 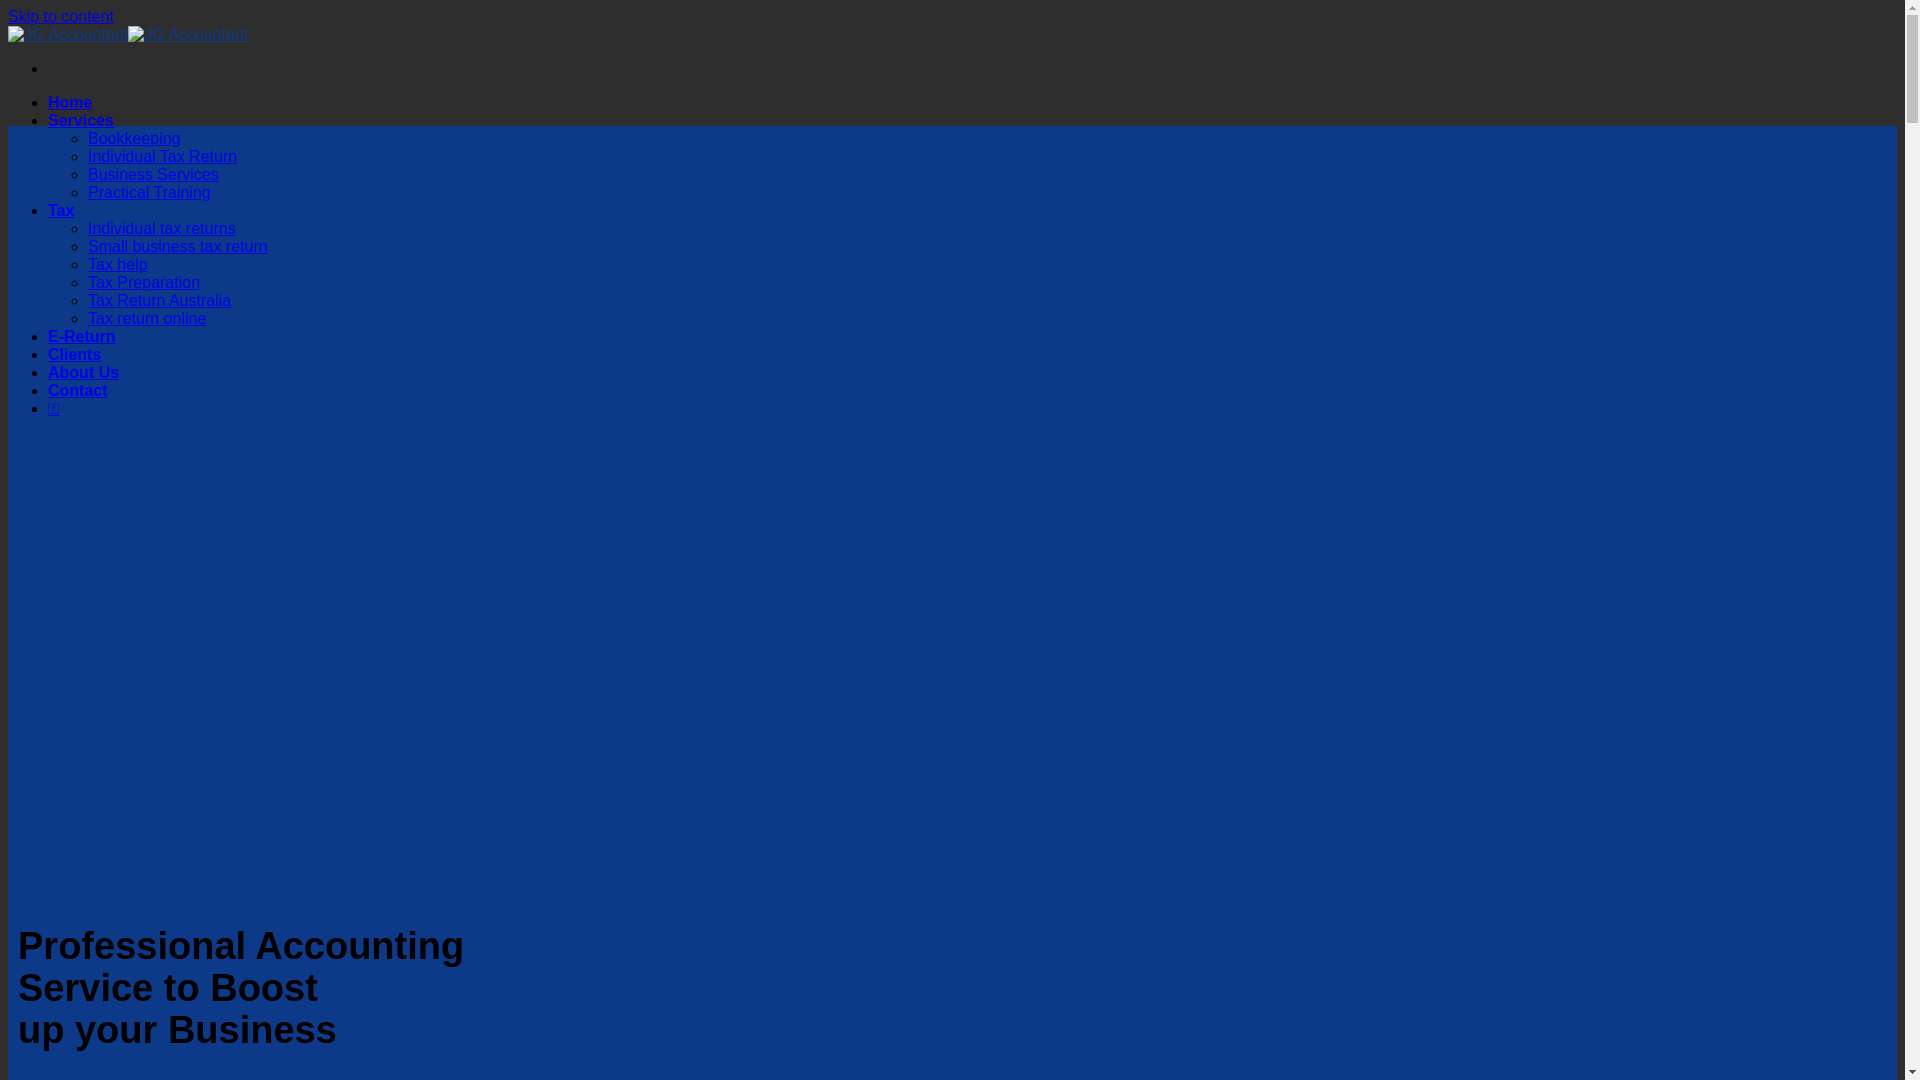 I want to click on Clients, so click(x=74, y=354).